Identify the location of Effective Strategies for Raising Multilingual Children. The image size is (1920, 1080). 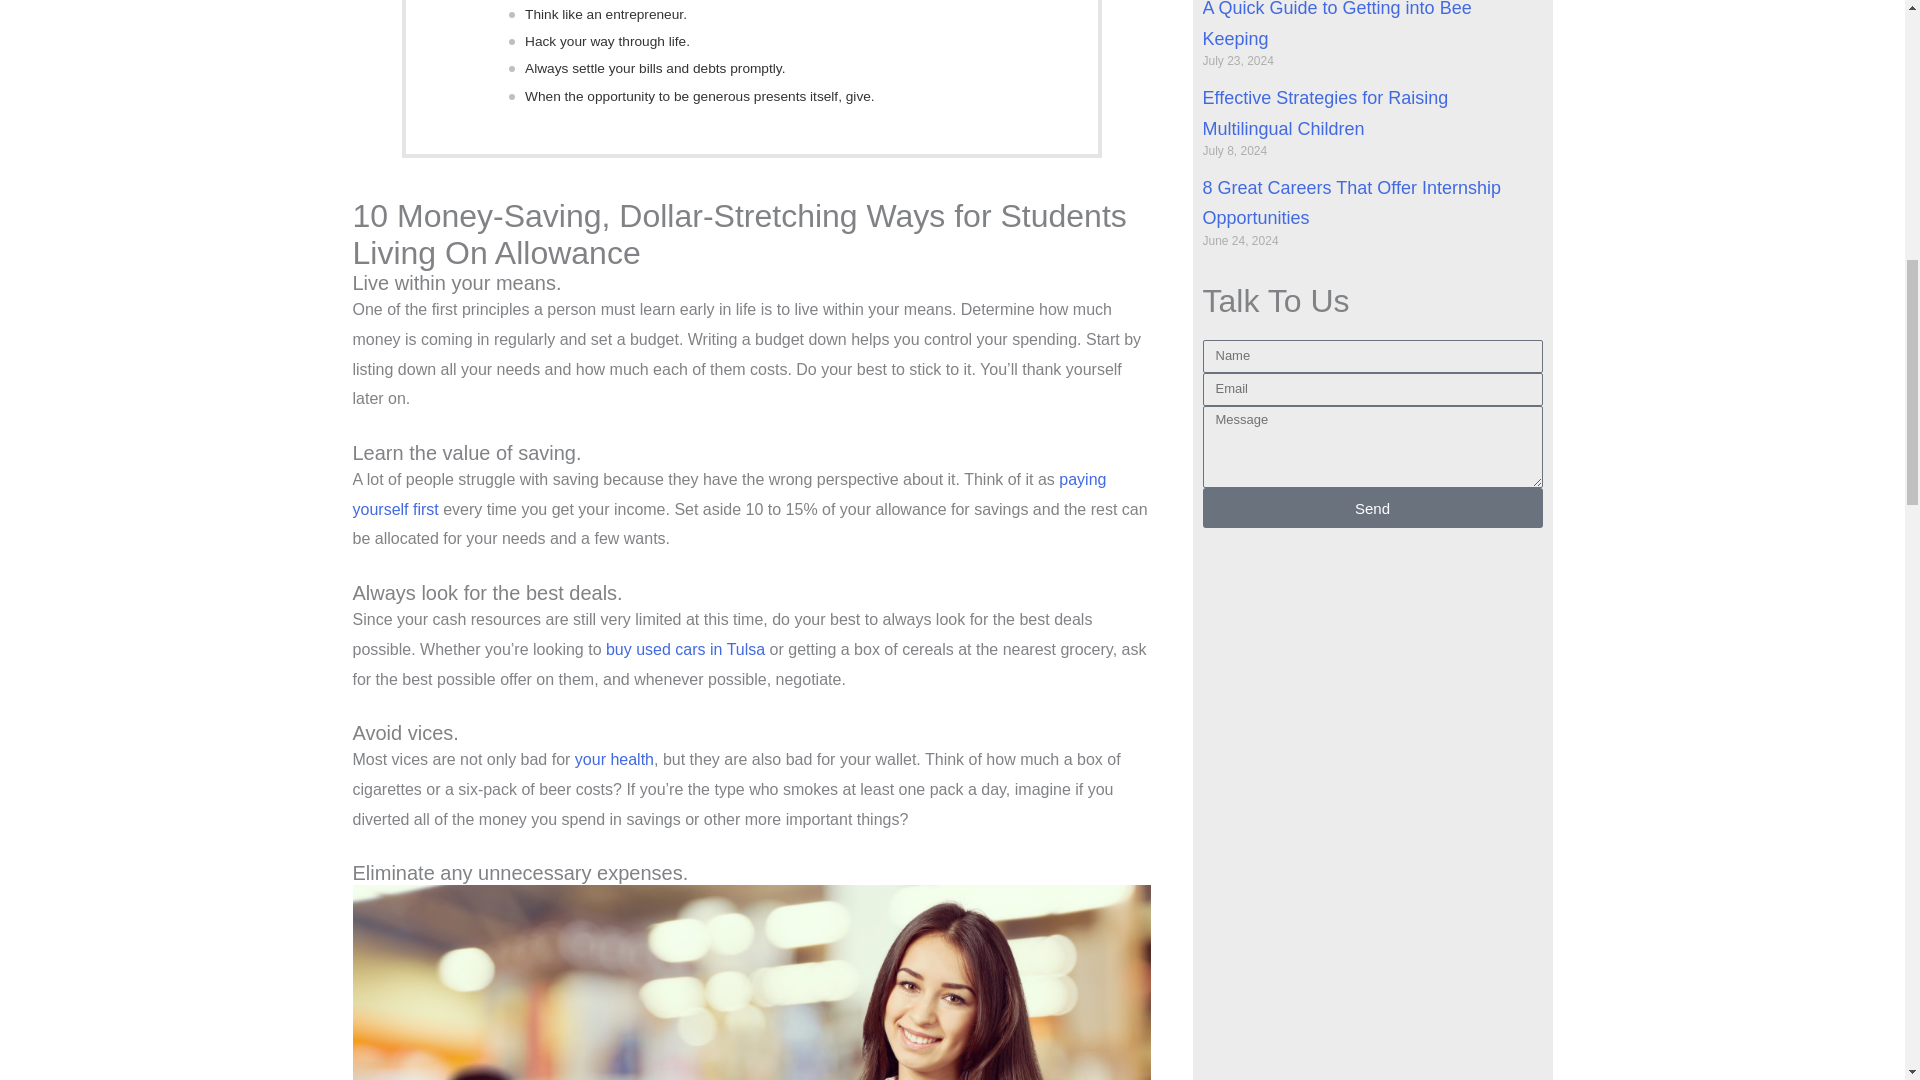
(1324, 113).